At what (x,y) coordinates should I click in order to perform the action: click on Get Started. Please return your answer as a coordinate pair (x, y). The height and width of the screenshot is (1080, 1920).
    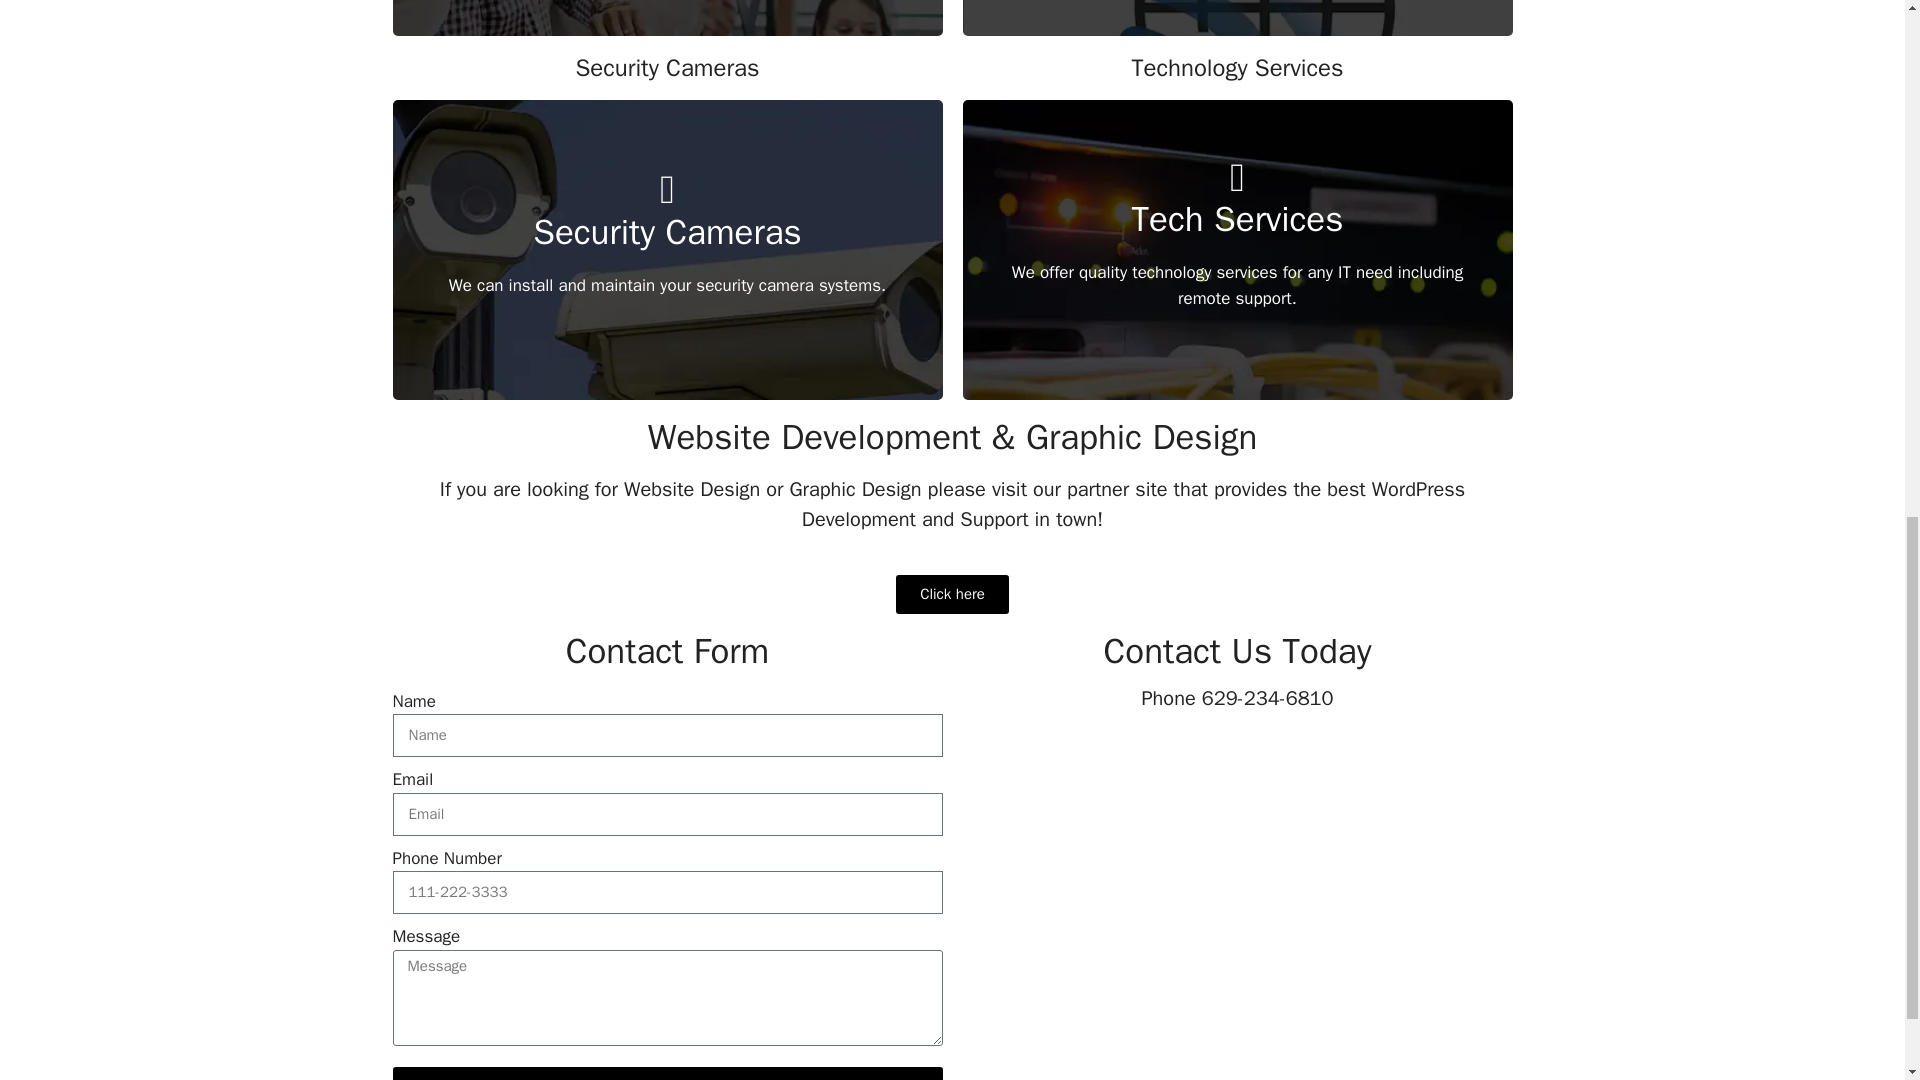
    Looking at the image, I should click on (666, 336).